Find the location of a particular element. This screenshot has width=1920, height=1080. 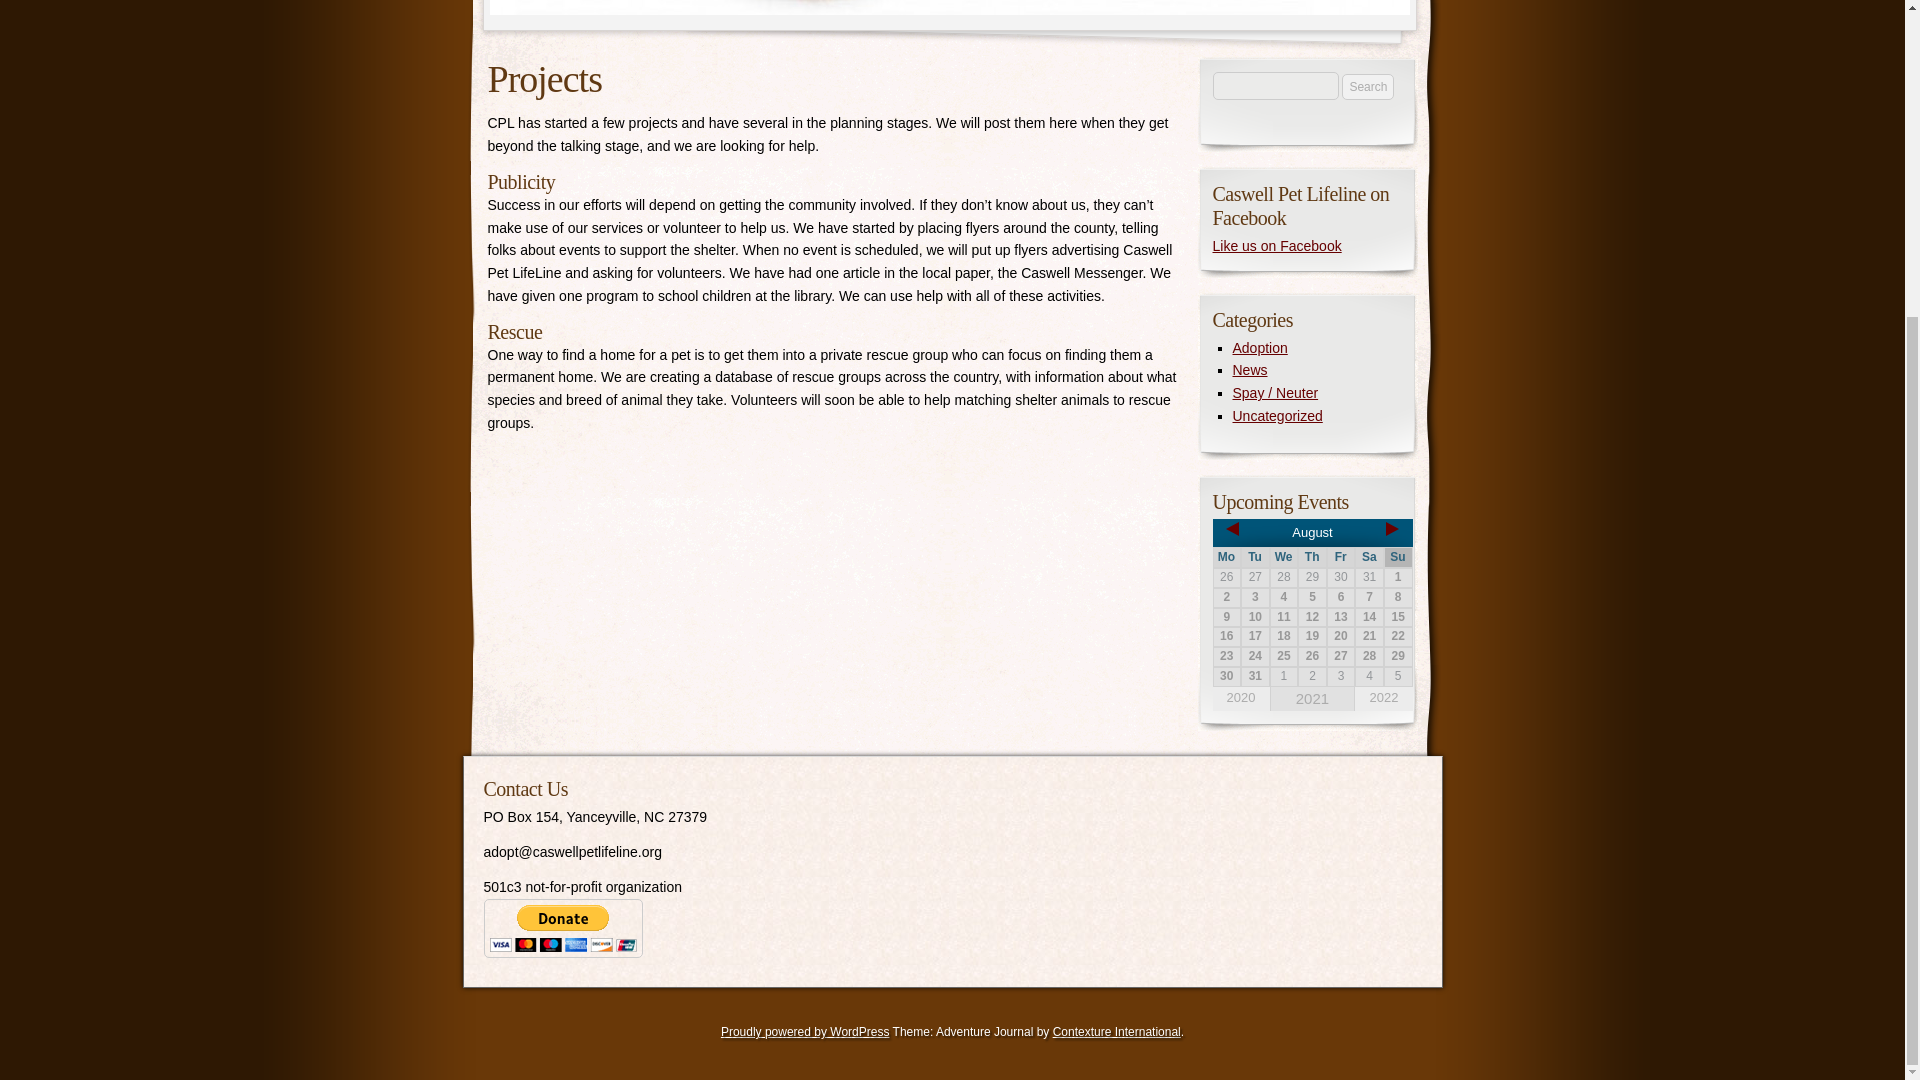

PayPal - The safer, easier way to pay online! is located at coordinates (563, 928).